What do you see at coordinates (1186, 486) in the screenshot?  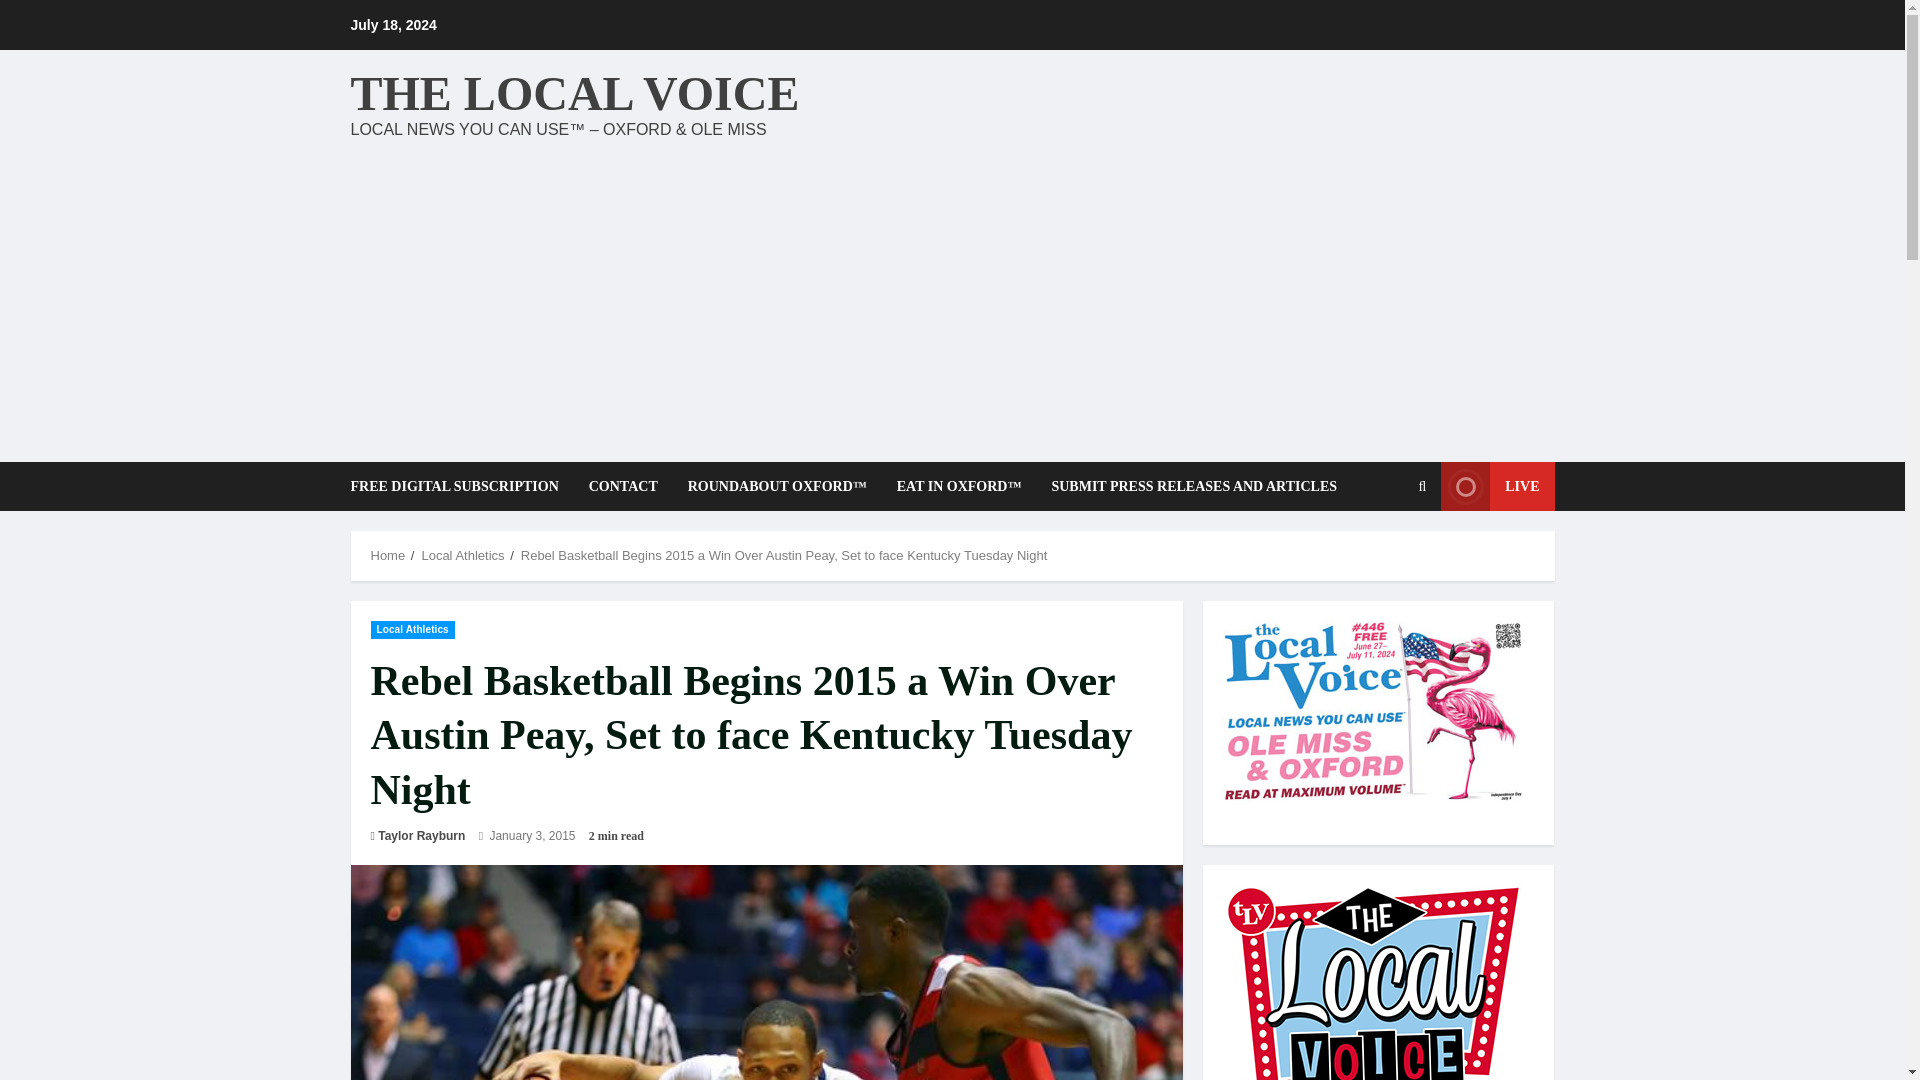 I see `SUBMIT PRESS RELEASES AND ARTICLES` at bounding box center [1186, 486].